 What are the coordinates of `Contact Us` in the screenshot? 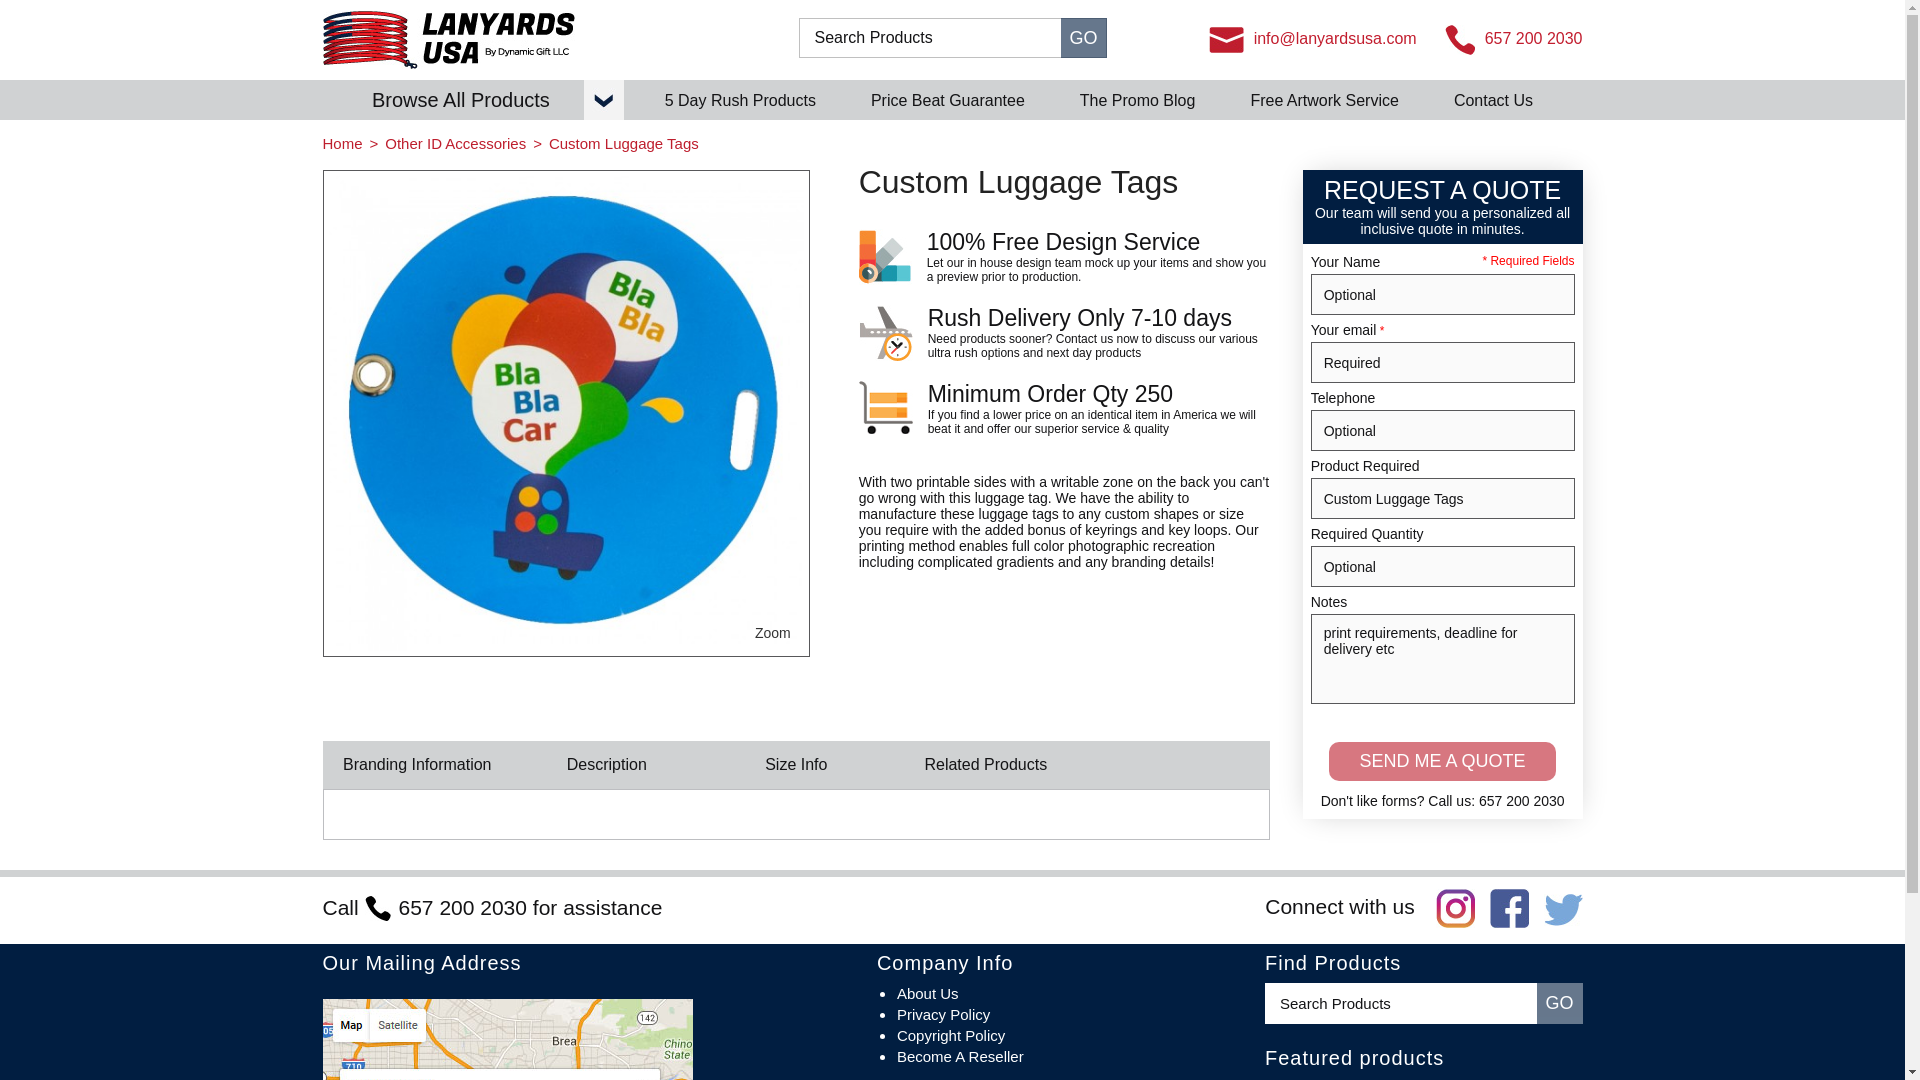 It's located at (1492, 100).